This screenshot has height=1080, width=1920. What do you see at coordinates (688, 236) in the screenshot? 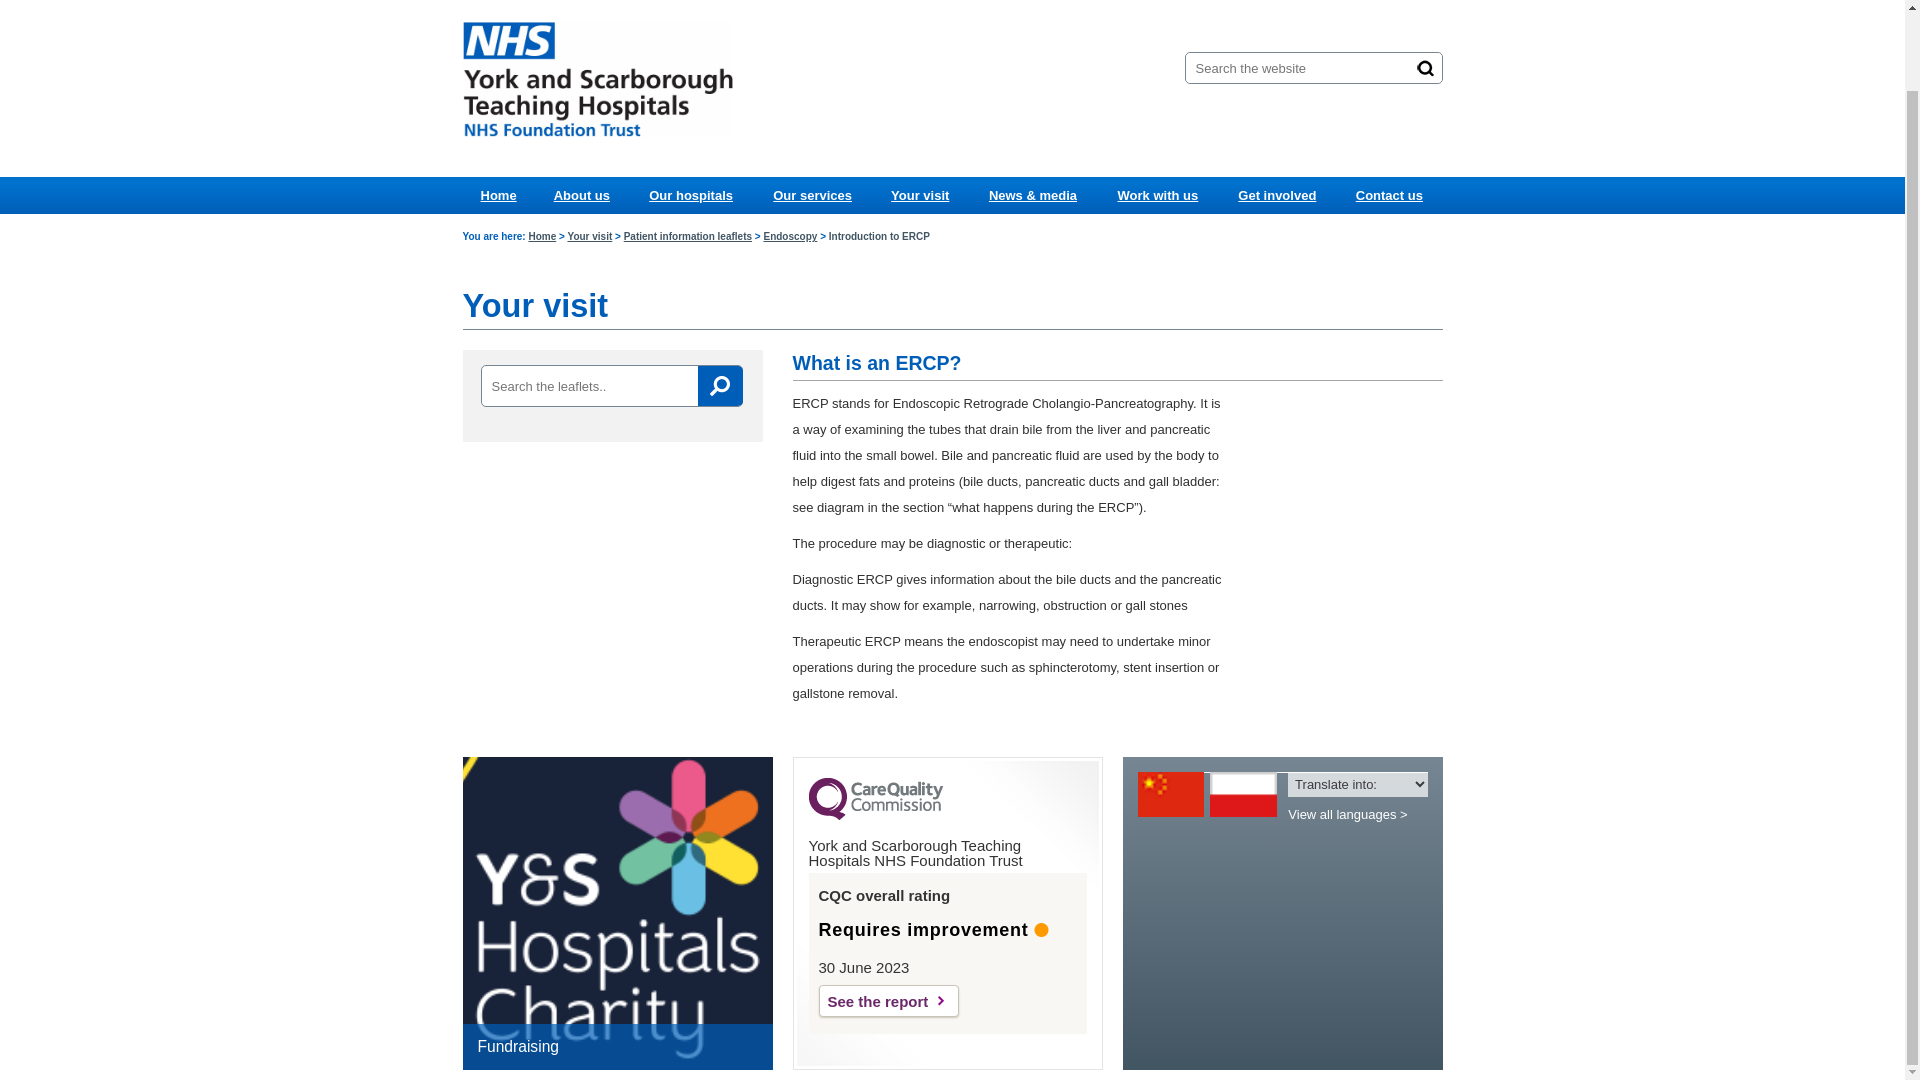
I see `Patient information leaflets` at bounding box center [688, 236].